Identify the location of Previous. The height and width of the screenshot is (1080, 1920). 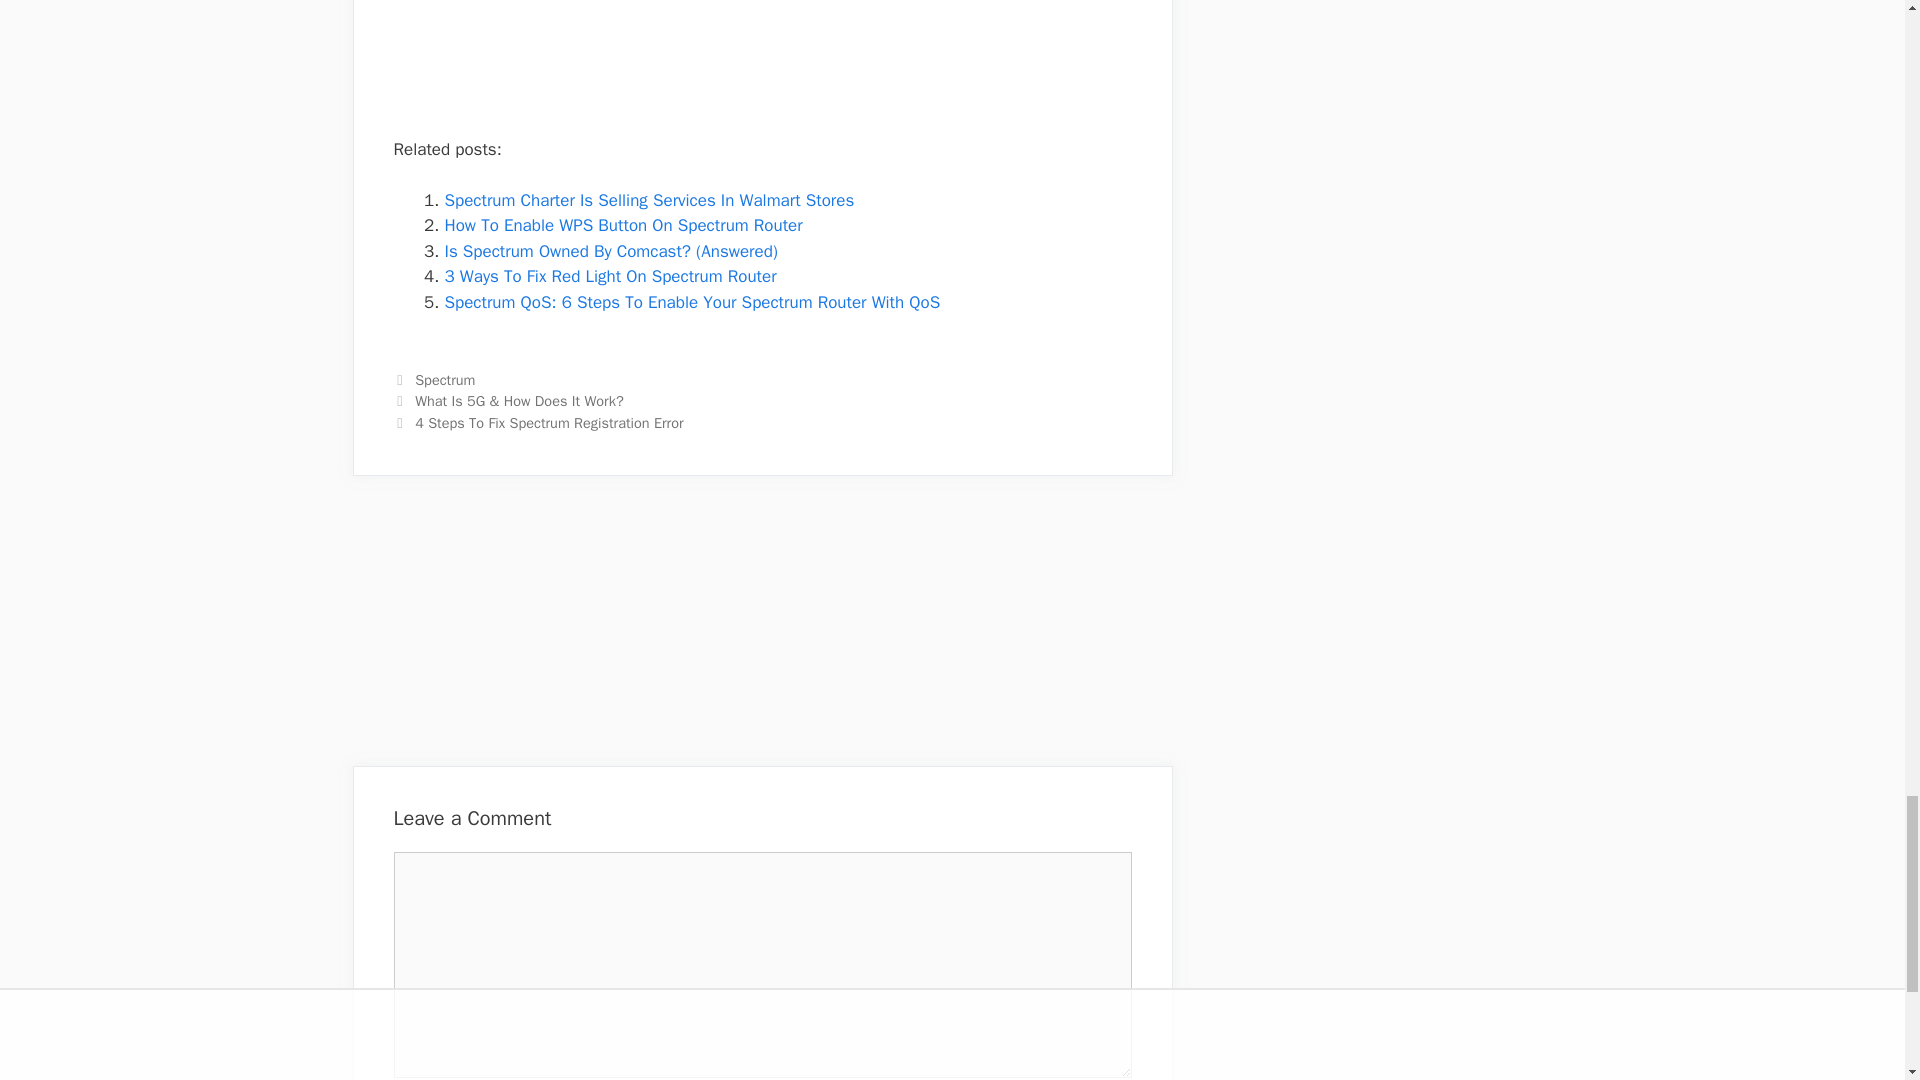
(508, 401).